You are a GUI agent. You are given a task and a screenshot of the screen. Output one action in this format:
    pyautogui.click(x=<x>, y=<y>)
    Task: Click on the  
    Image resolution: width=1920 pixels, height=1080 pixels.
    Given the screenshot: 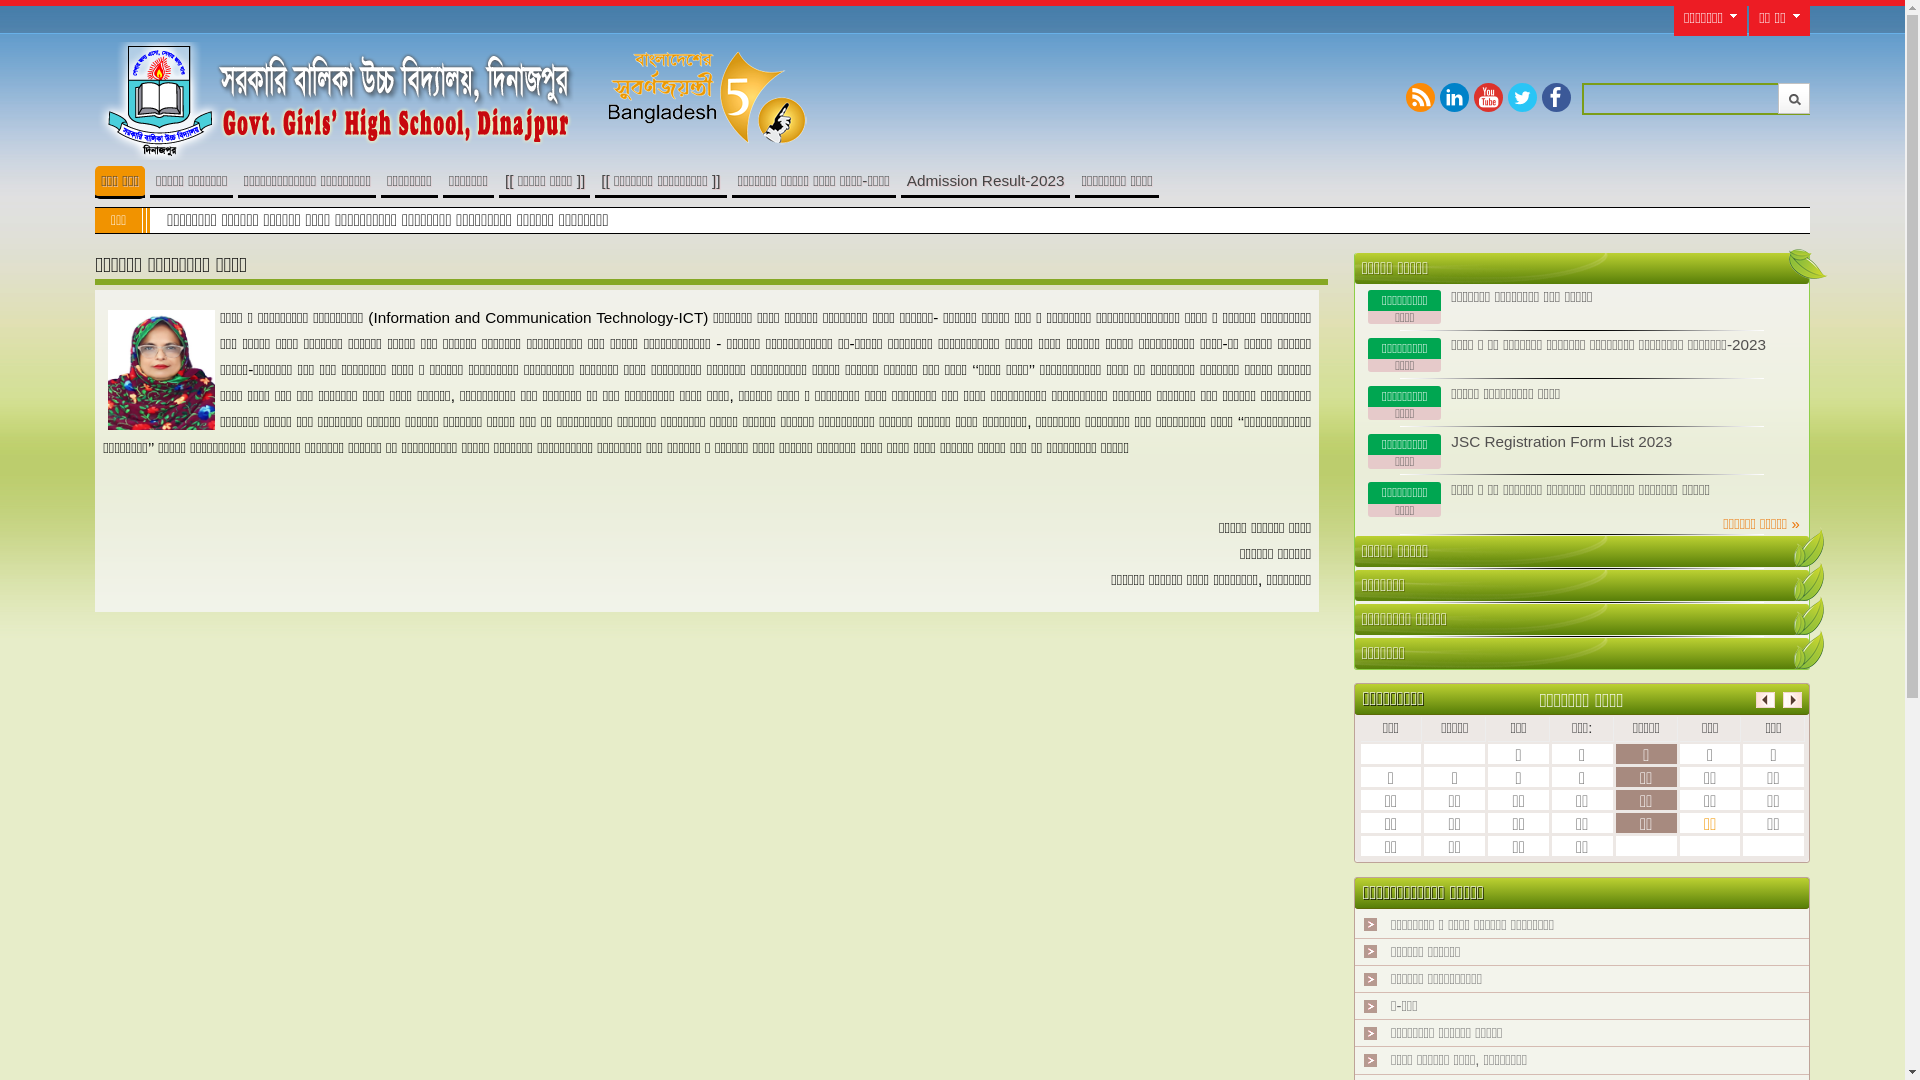 What is the action you would take?
    pyautogui.click(x=1809, y=614)
    